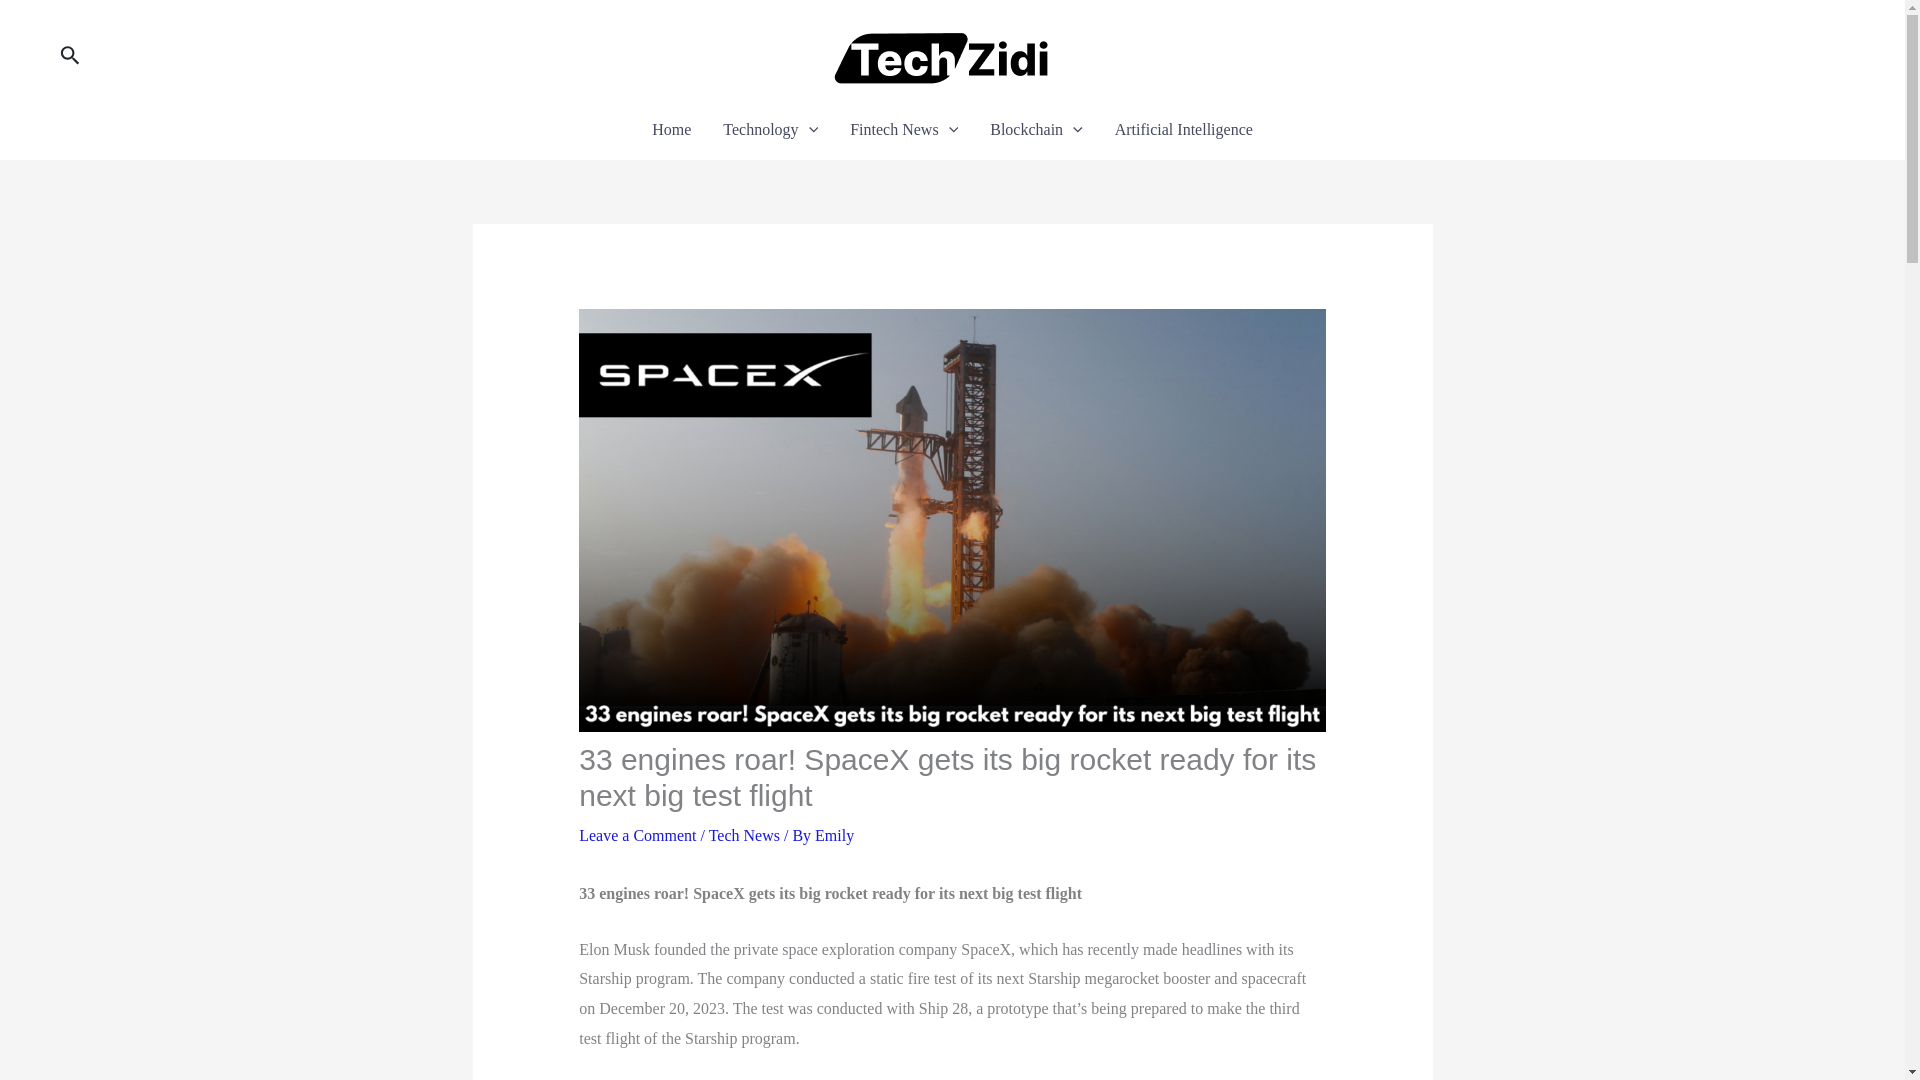 Image resolution: width=1920 pixels, height=1080 pixels. What do you see at coordinates (770, 129) in the screenshot?
I see `Technology` at bounding box center [770, 129].